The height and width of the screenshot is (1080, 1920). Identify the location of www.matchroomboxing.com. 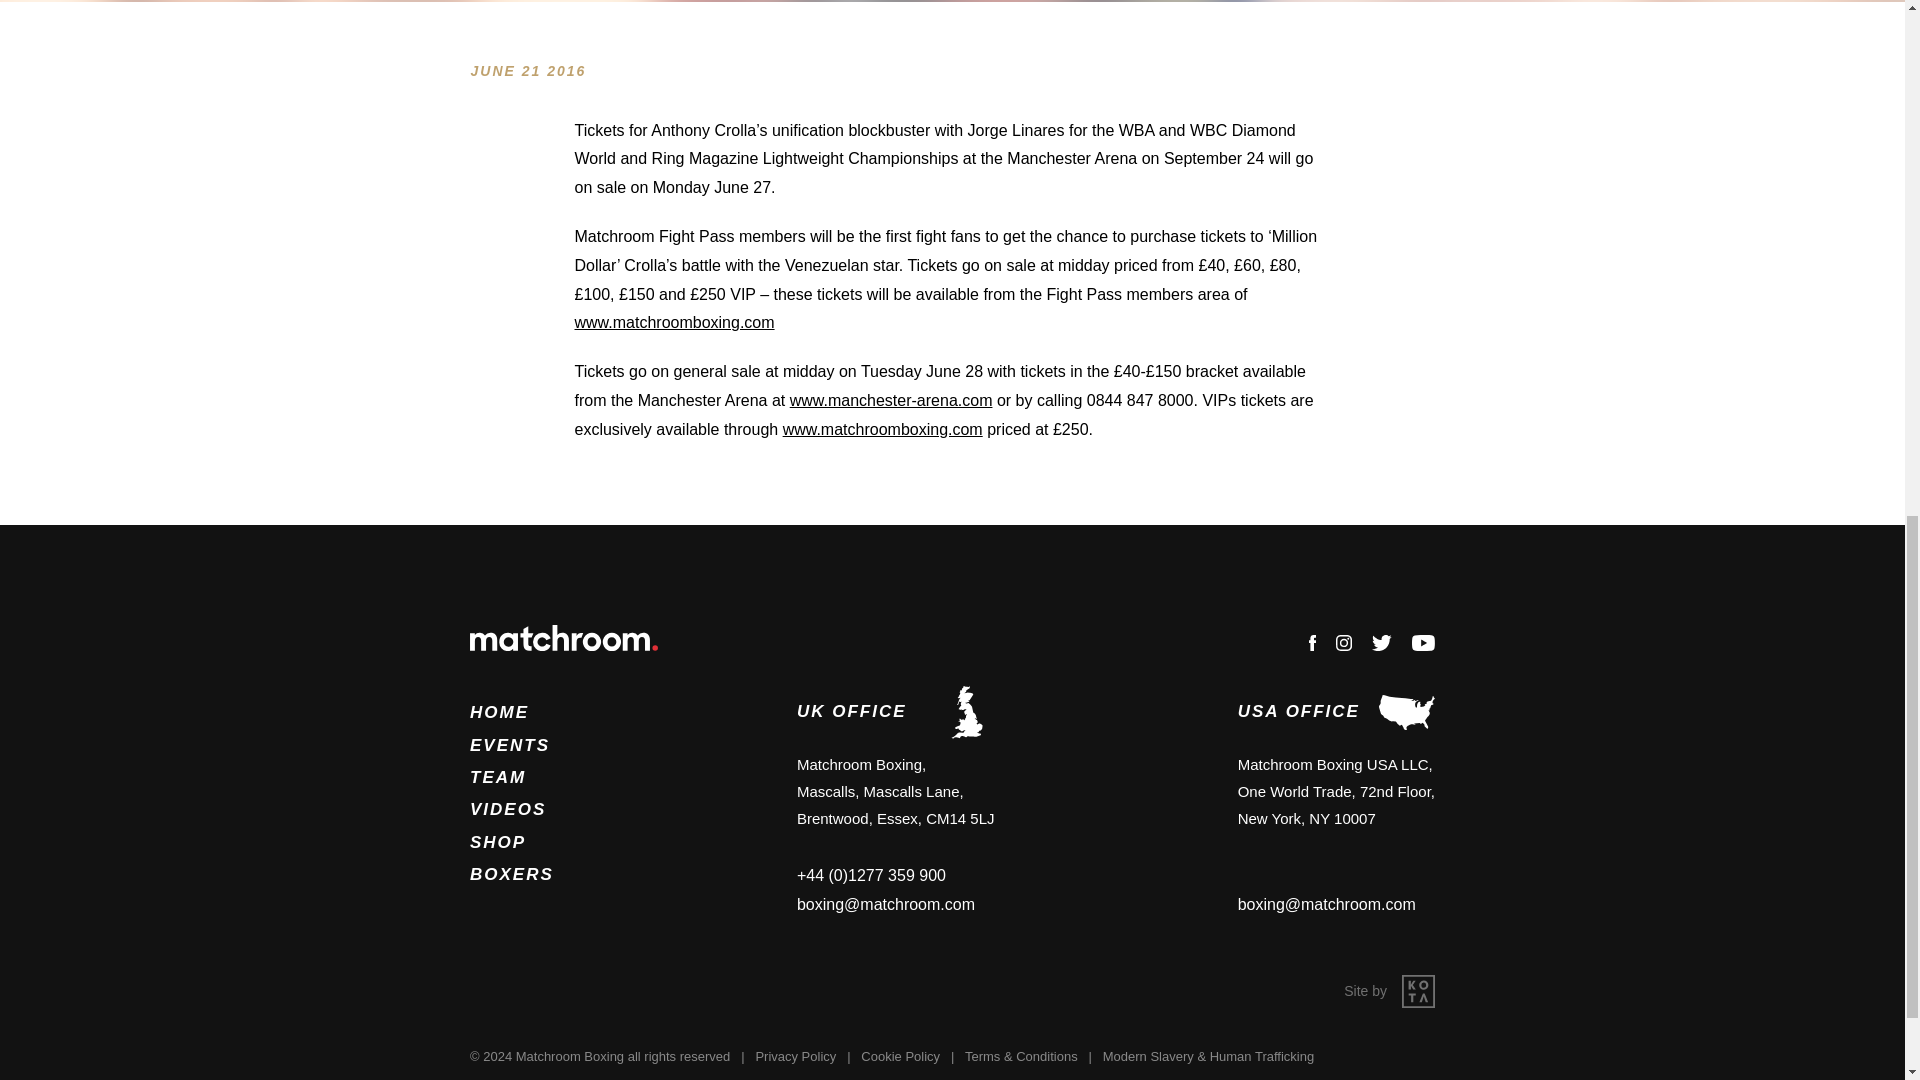
(883, 430).